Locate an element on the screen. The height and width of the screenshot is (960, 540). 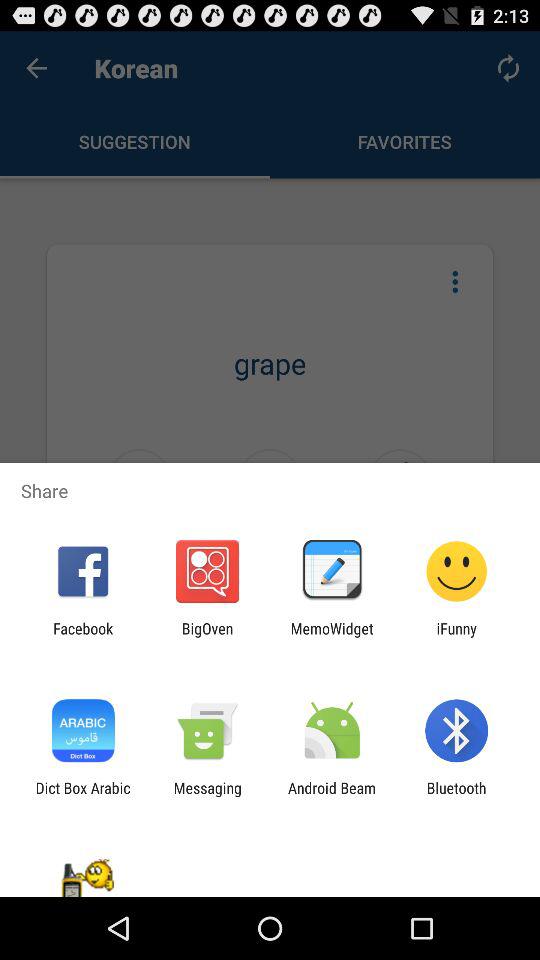
tap the app next to android beam icon is located at coordinates (456, 796).